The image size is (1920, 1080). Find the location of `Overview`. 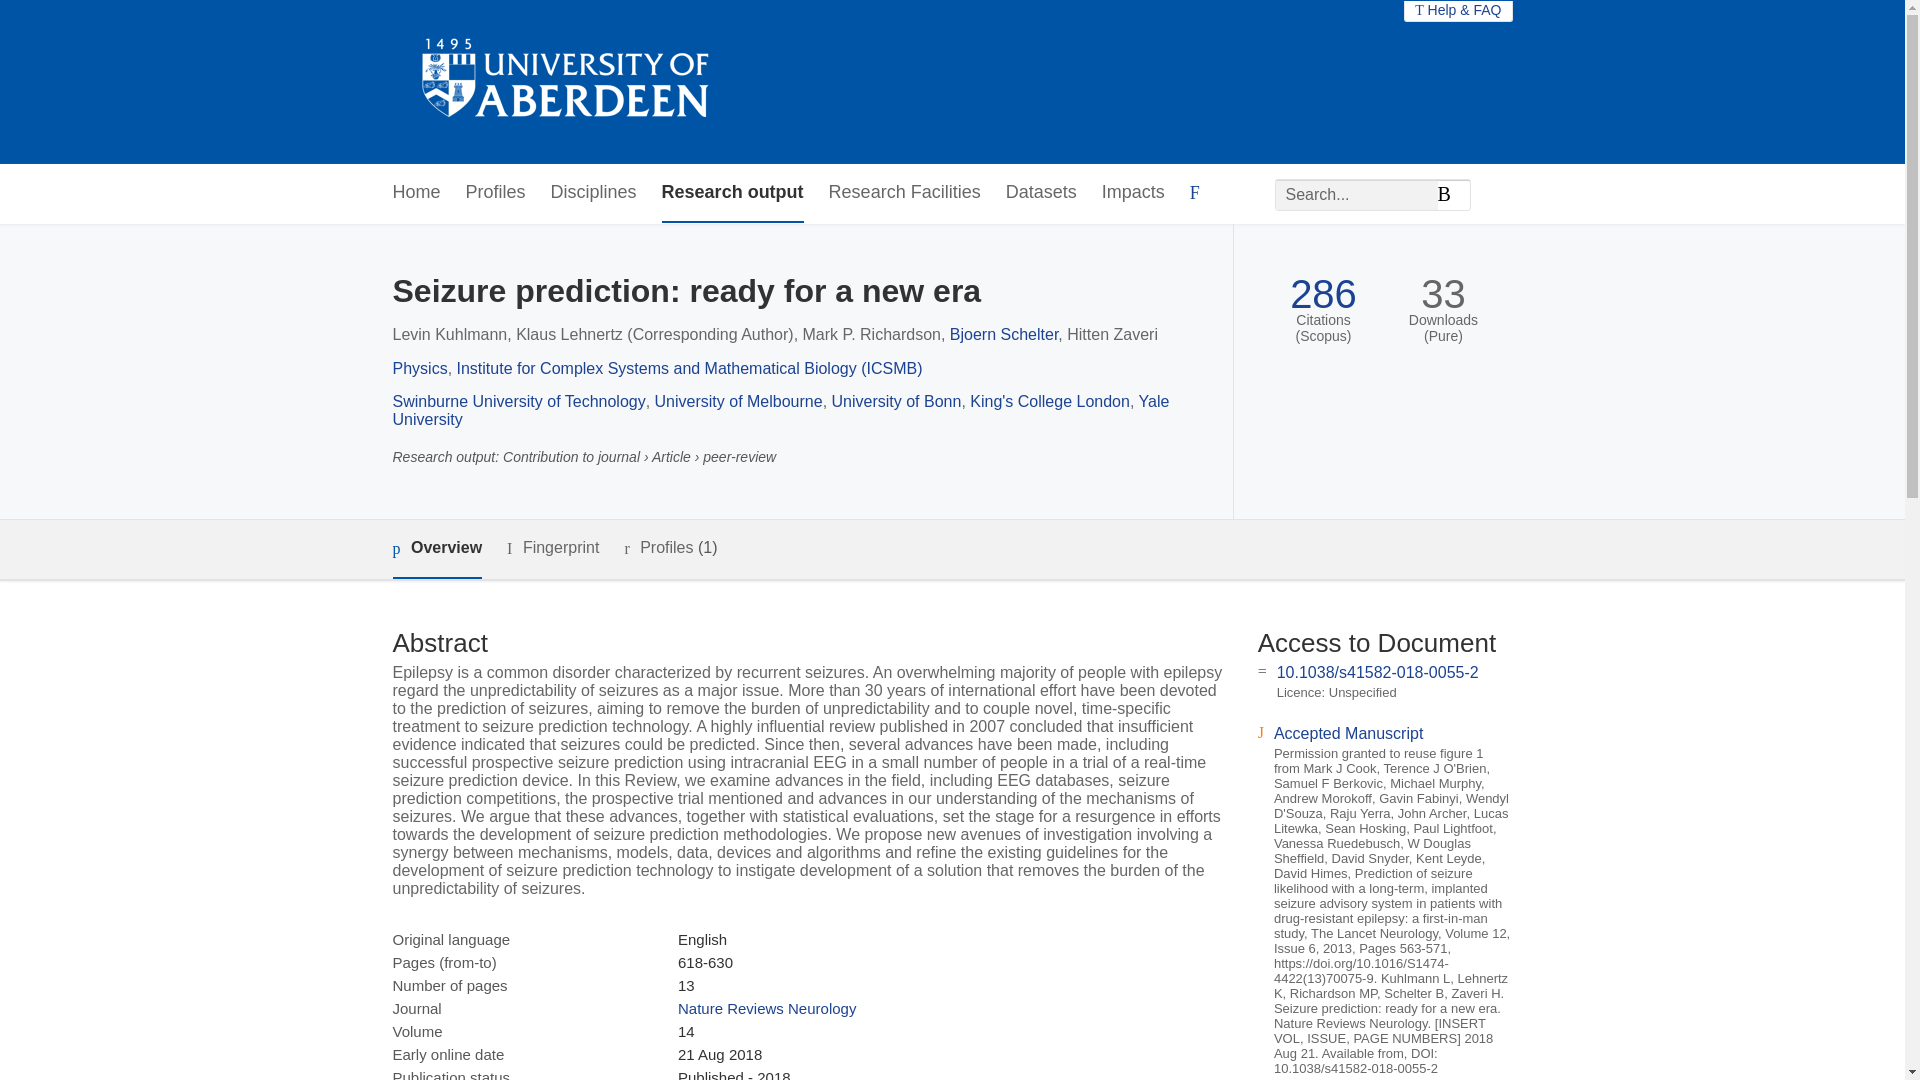

Overview is located at coordinates (436, 548).